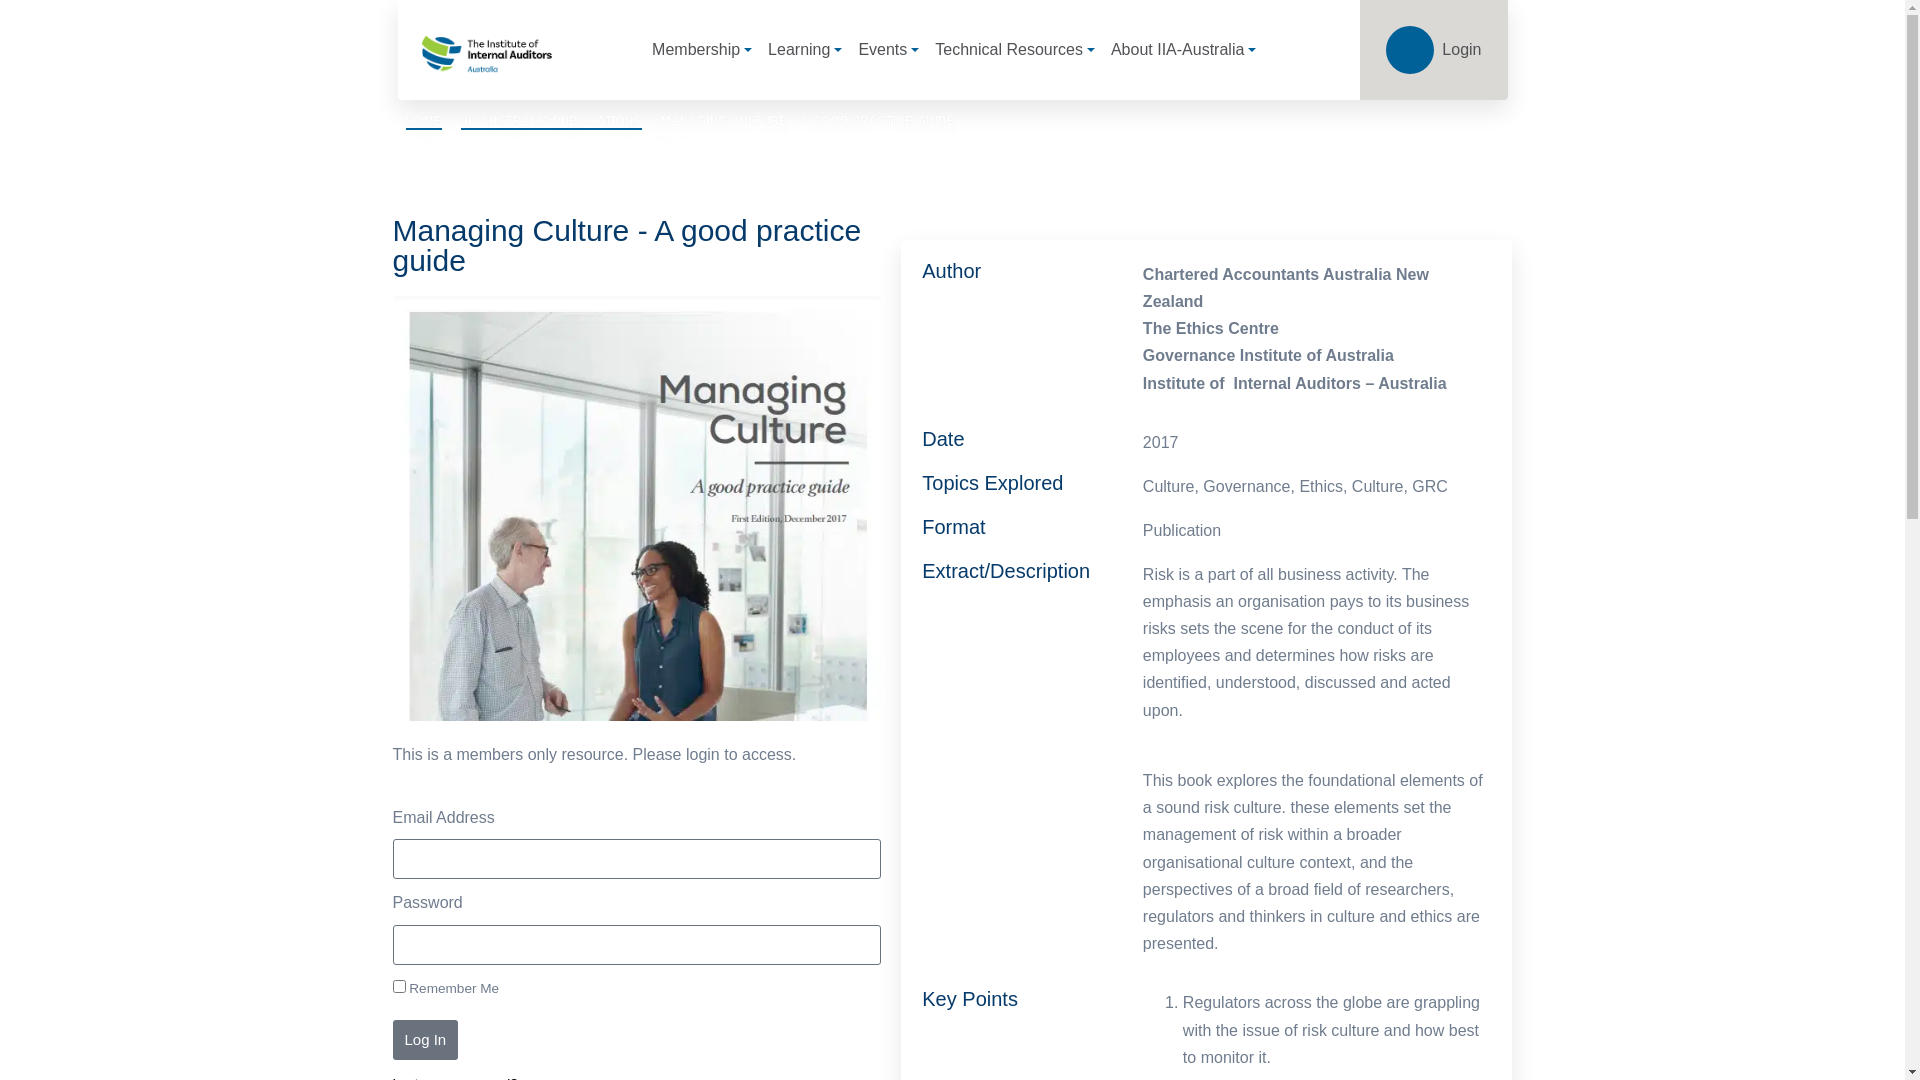  Describe the element at coordinates (1434, 50) in the screenshot. I see `Login` at that location.